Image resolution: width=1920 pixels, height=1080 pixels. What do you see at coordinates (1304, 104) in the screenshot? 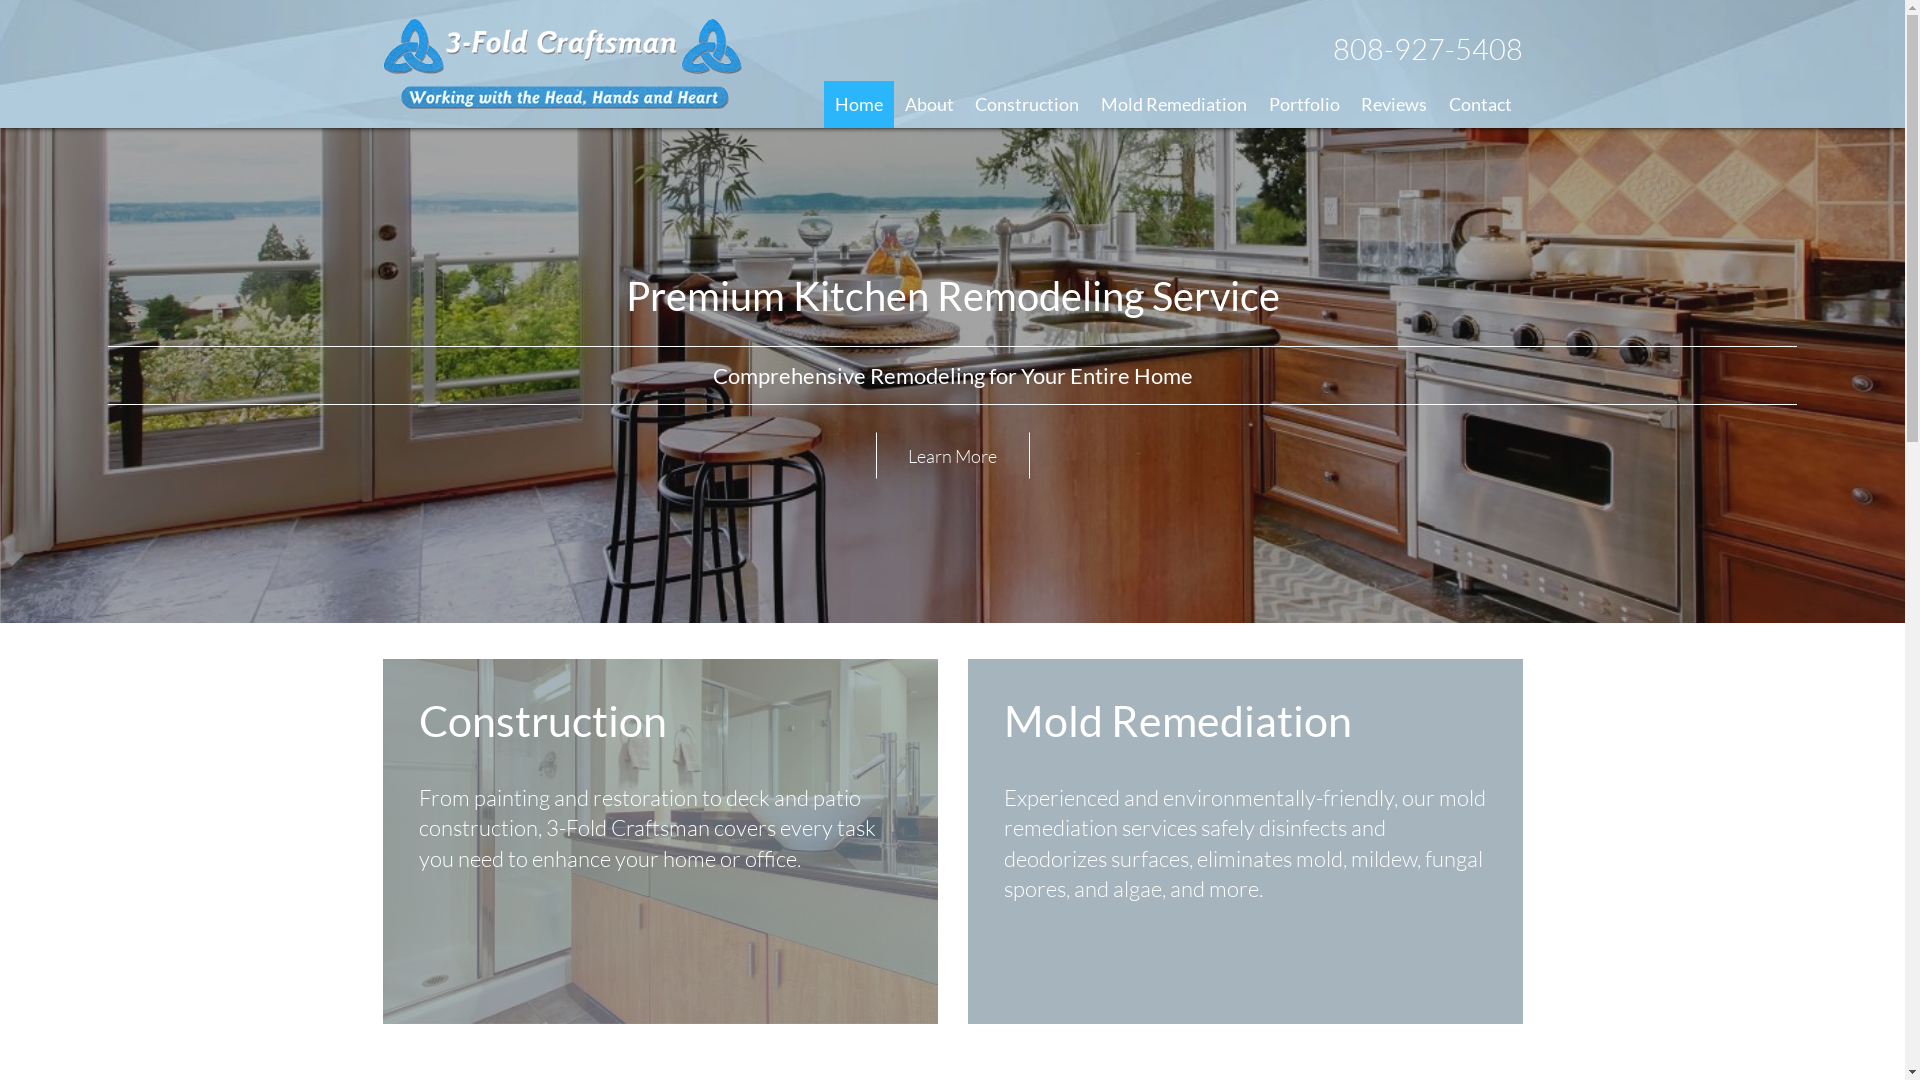
I see `Portfolio` at bounding box center [1304, 104].